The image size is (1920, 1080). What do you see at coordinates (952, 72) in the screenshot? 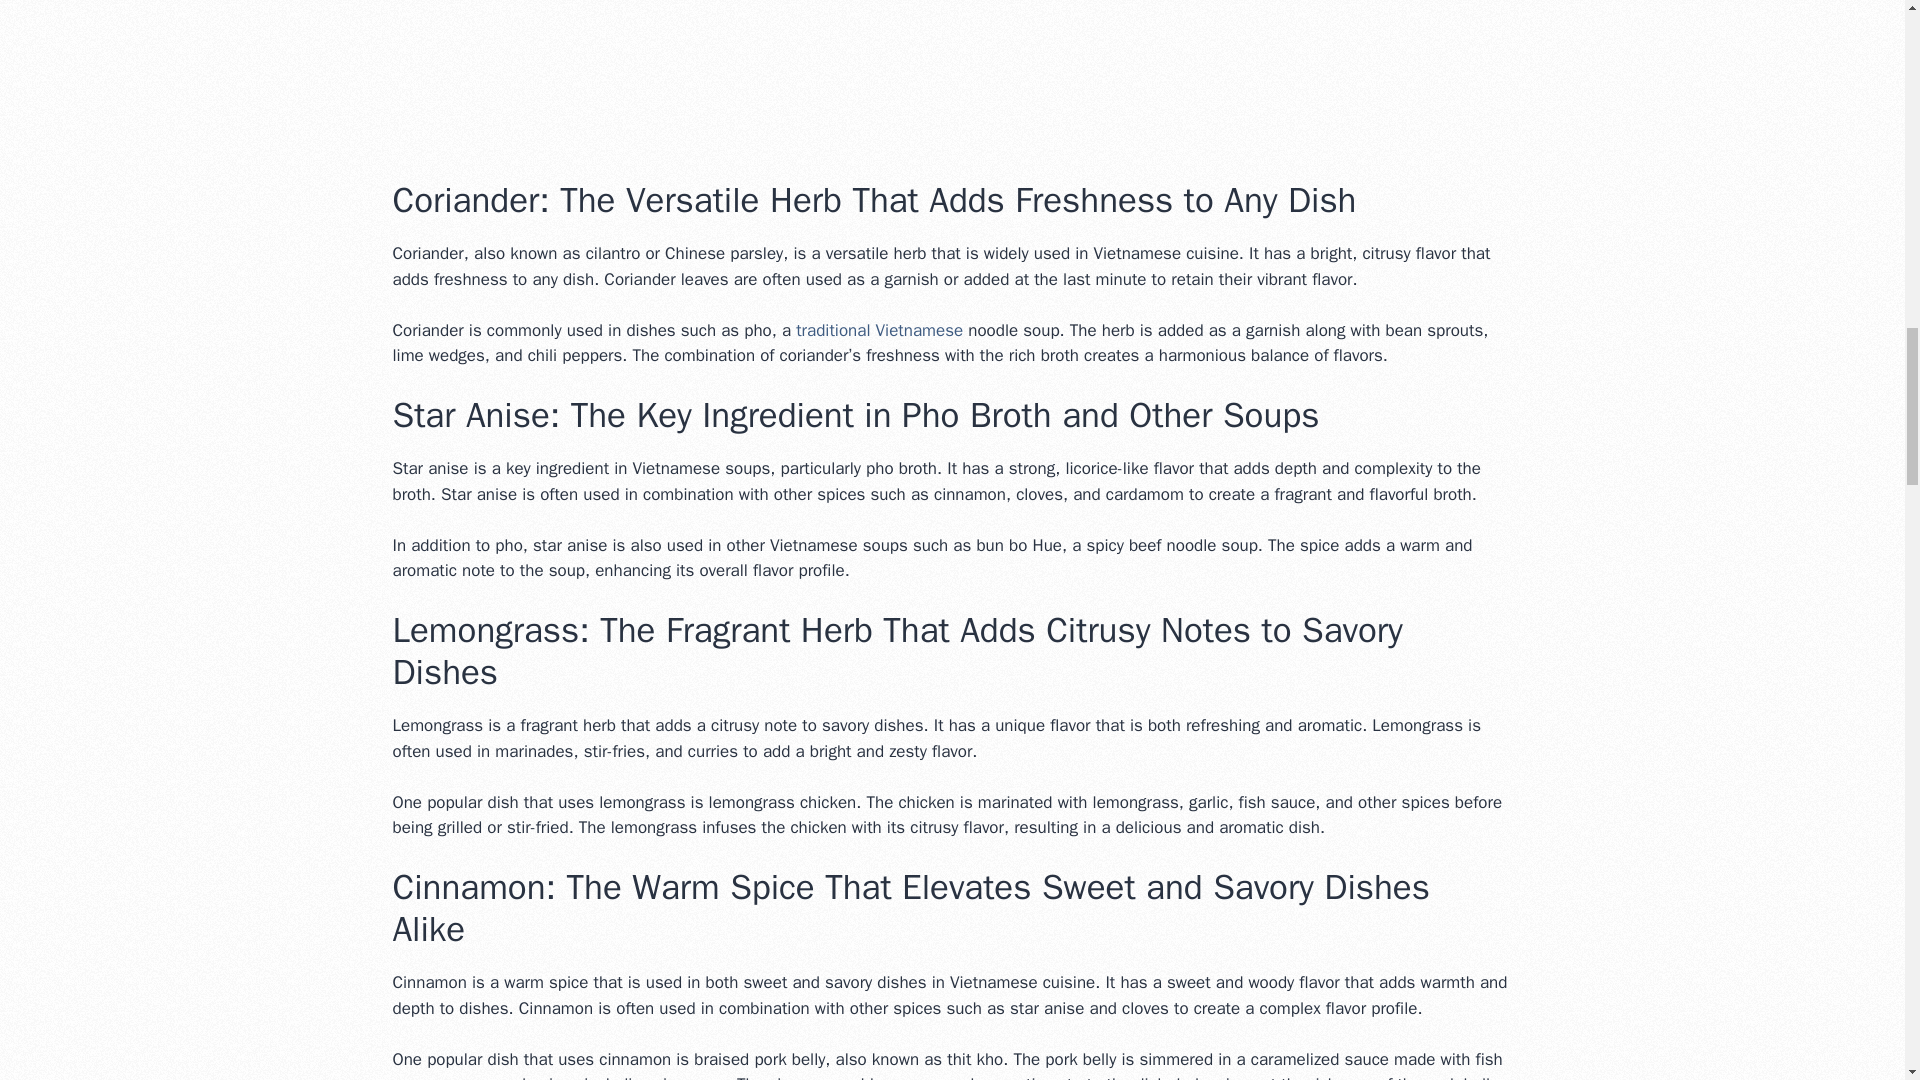
I see `Most Common Spicies and Herbs in Vietnam` at bounding box center [952, 72].